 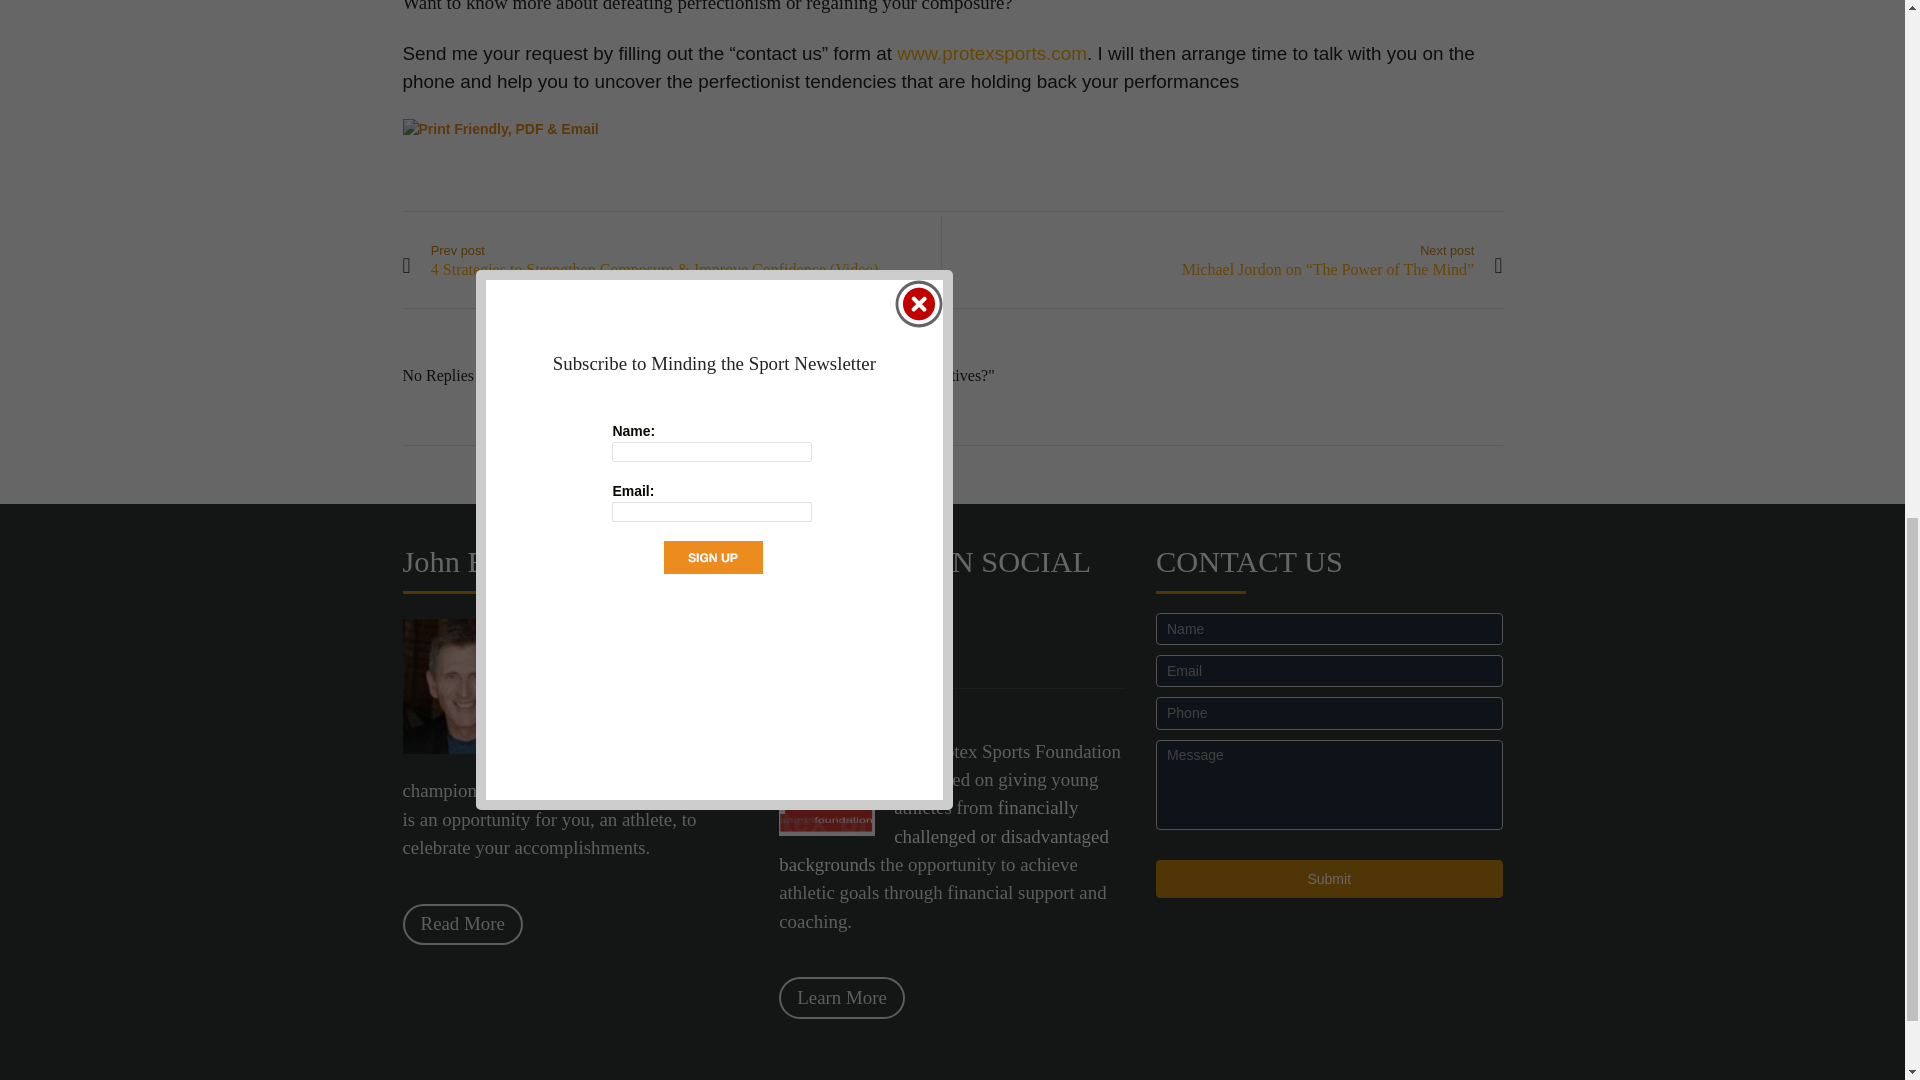 What do you see at coordinates (842, 998) in the screenshot?
I see `Learn More` at bounding box center [842, 998].